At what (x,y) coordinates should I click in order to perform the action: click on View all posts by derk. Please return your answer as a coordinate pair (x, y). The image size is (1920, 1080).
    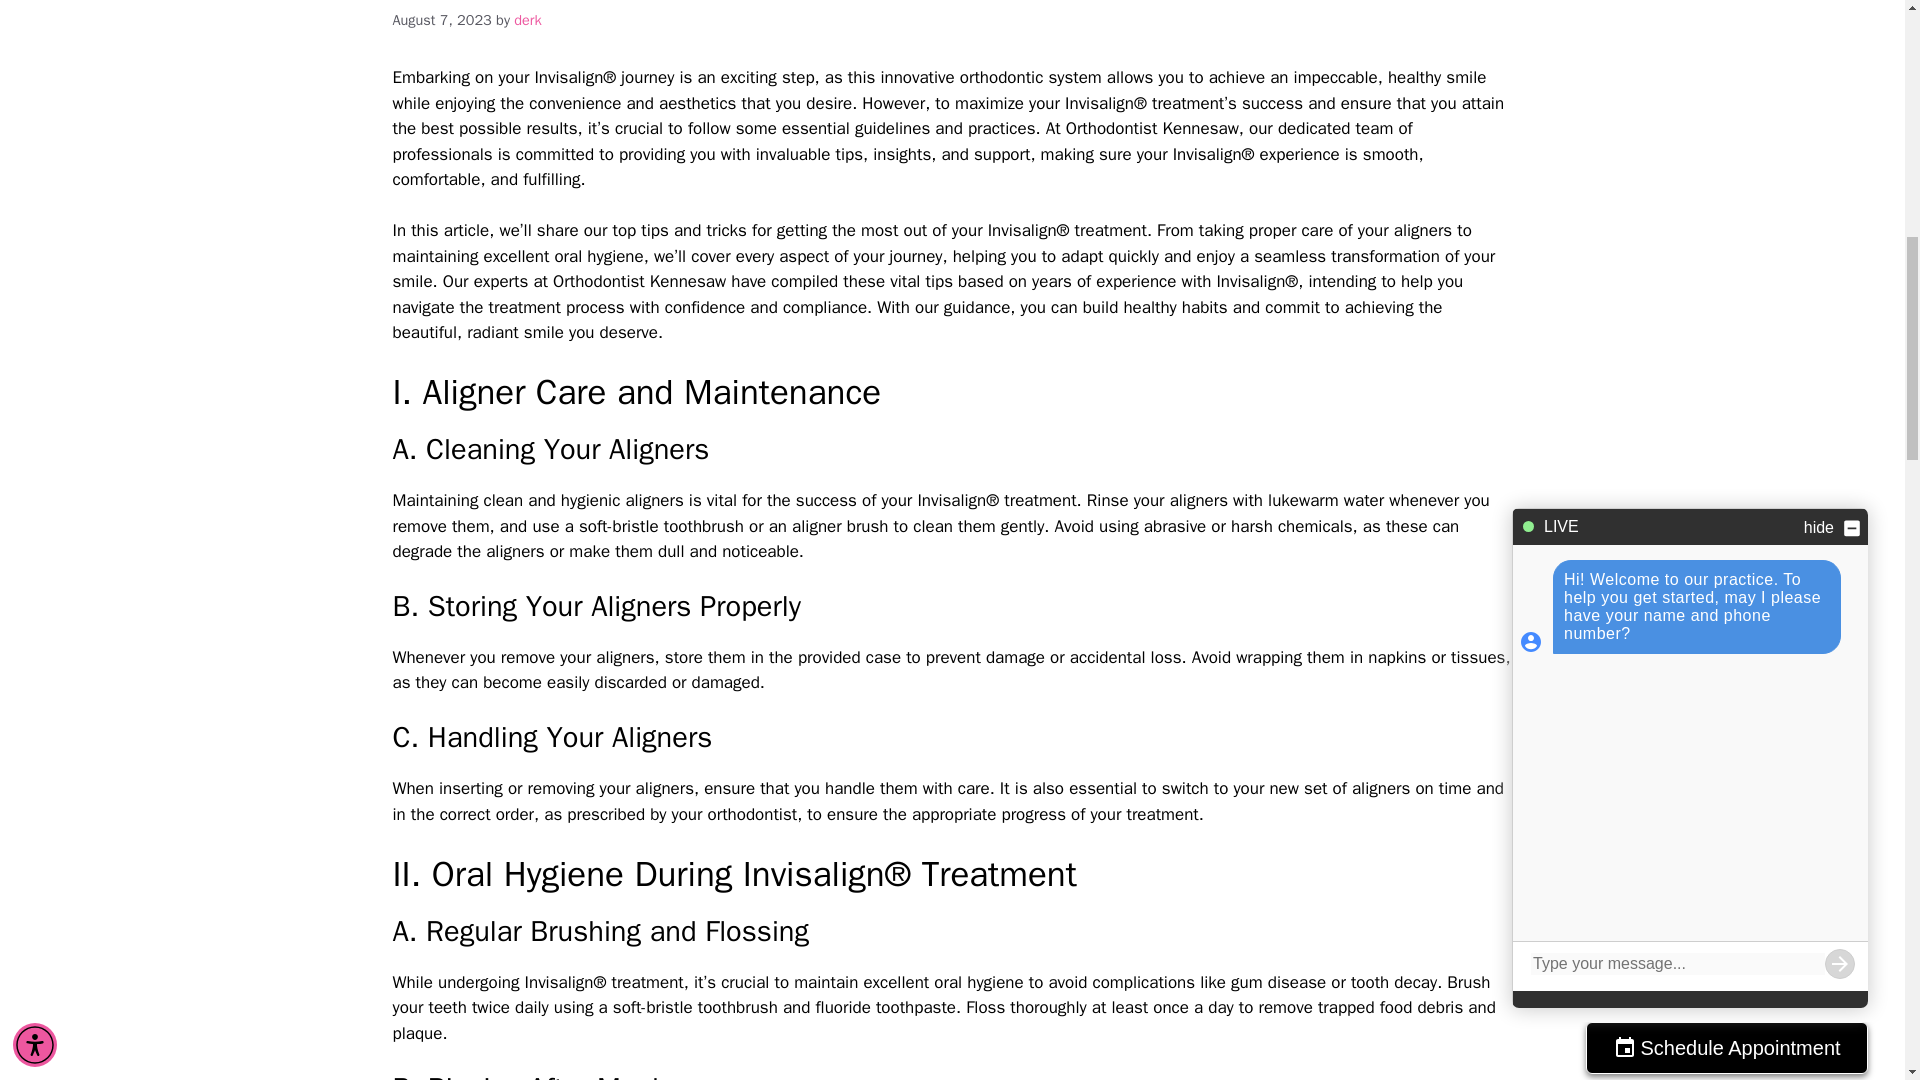
    Looking at the image, I should click on (528, 20).